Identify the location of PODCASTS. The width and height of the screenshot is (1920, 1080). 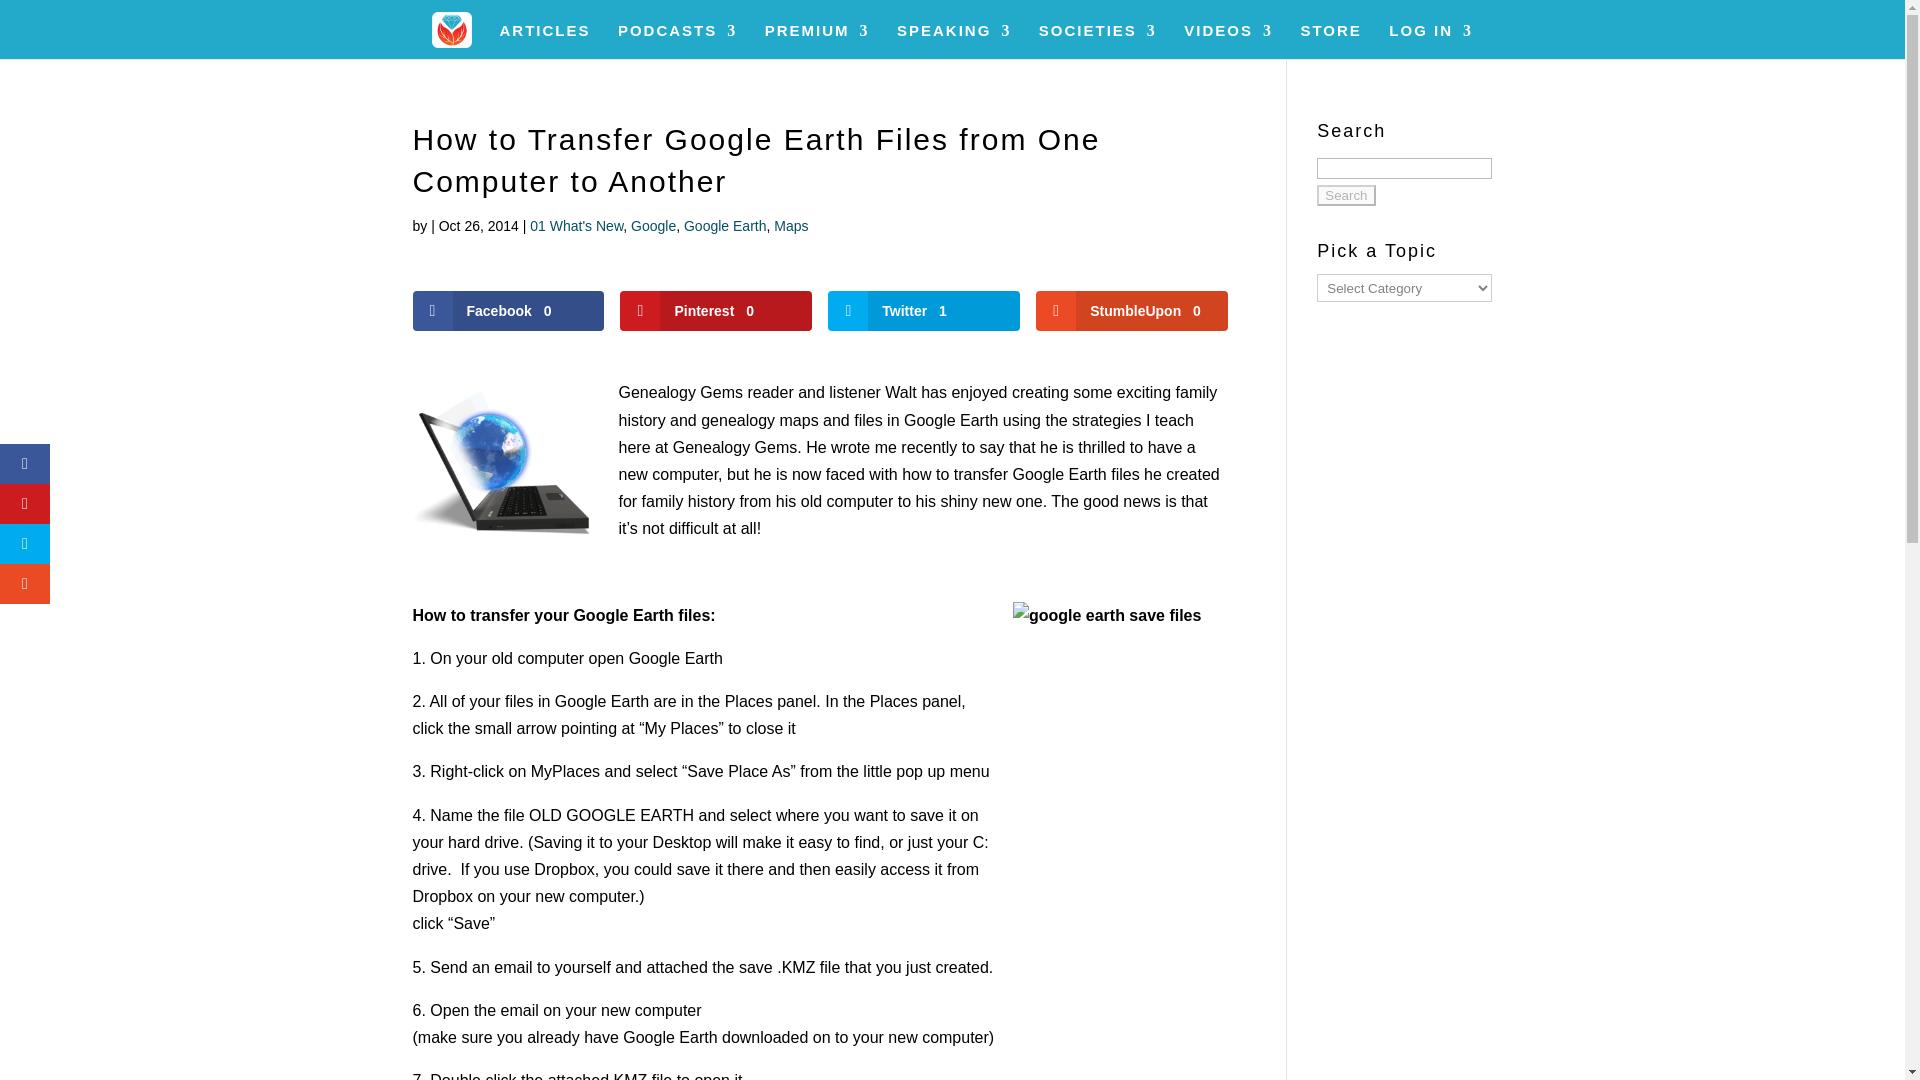
(678, 41).